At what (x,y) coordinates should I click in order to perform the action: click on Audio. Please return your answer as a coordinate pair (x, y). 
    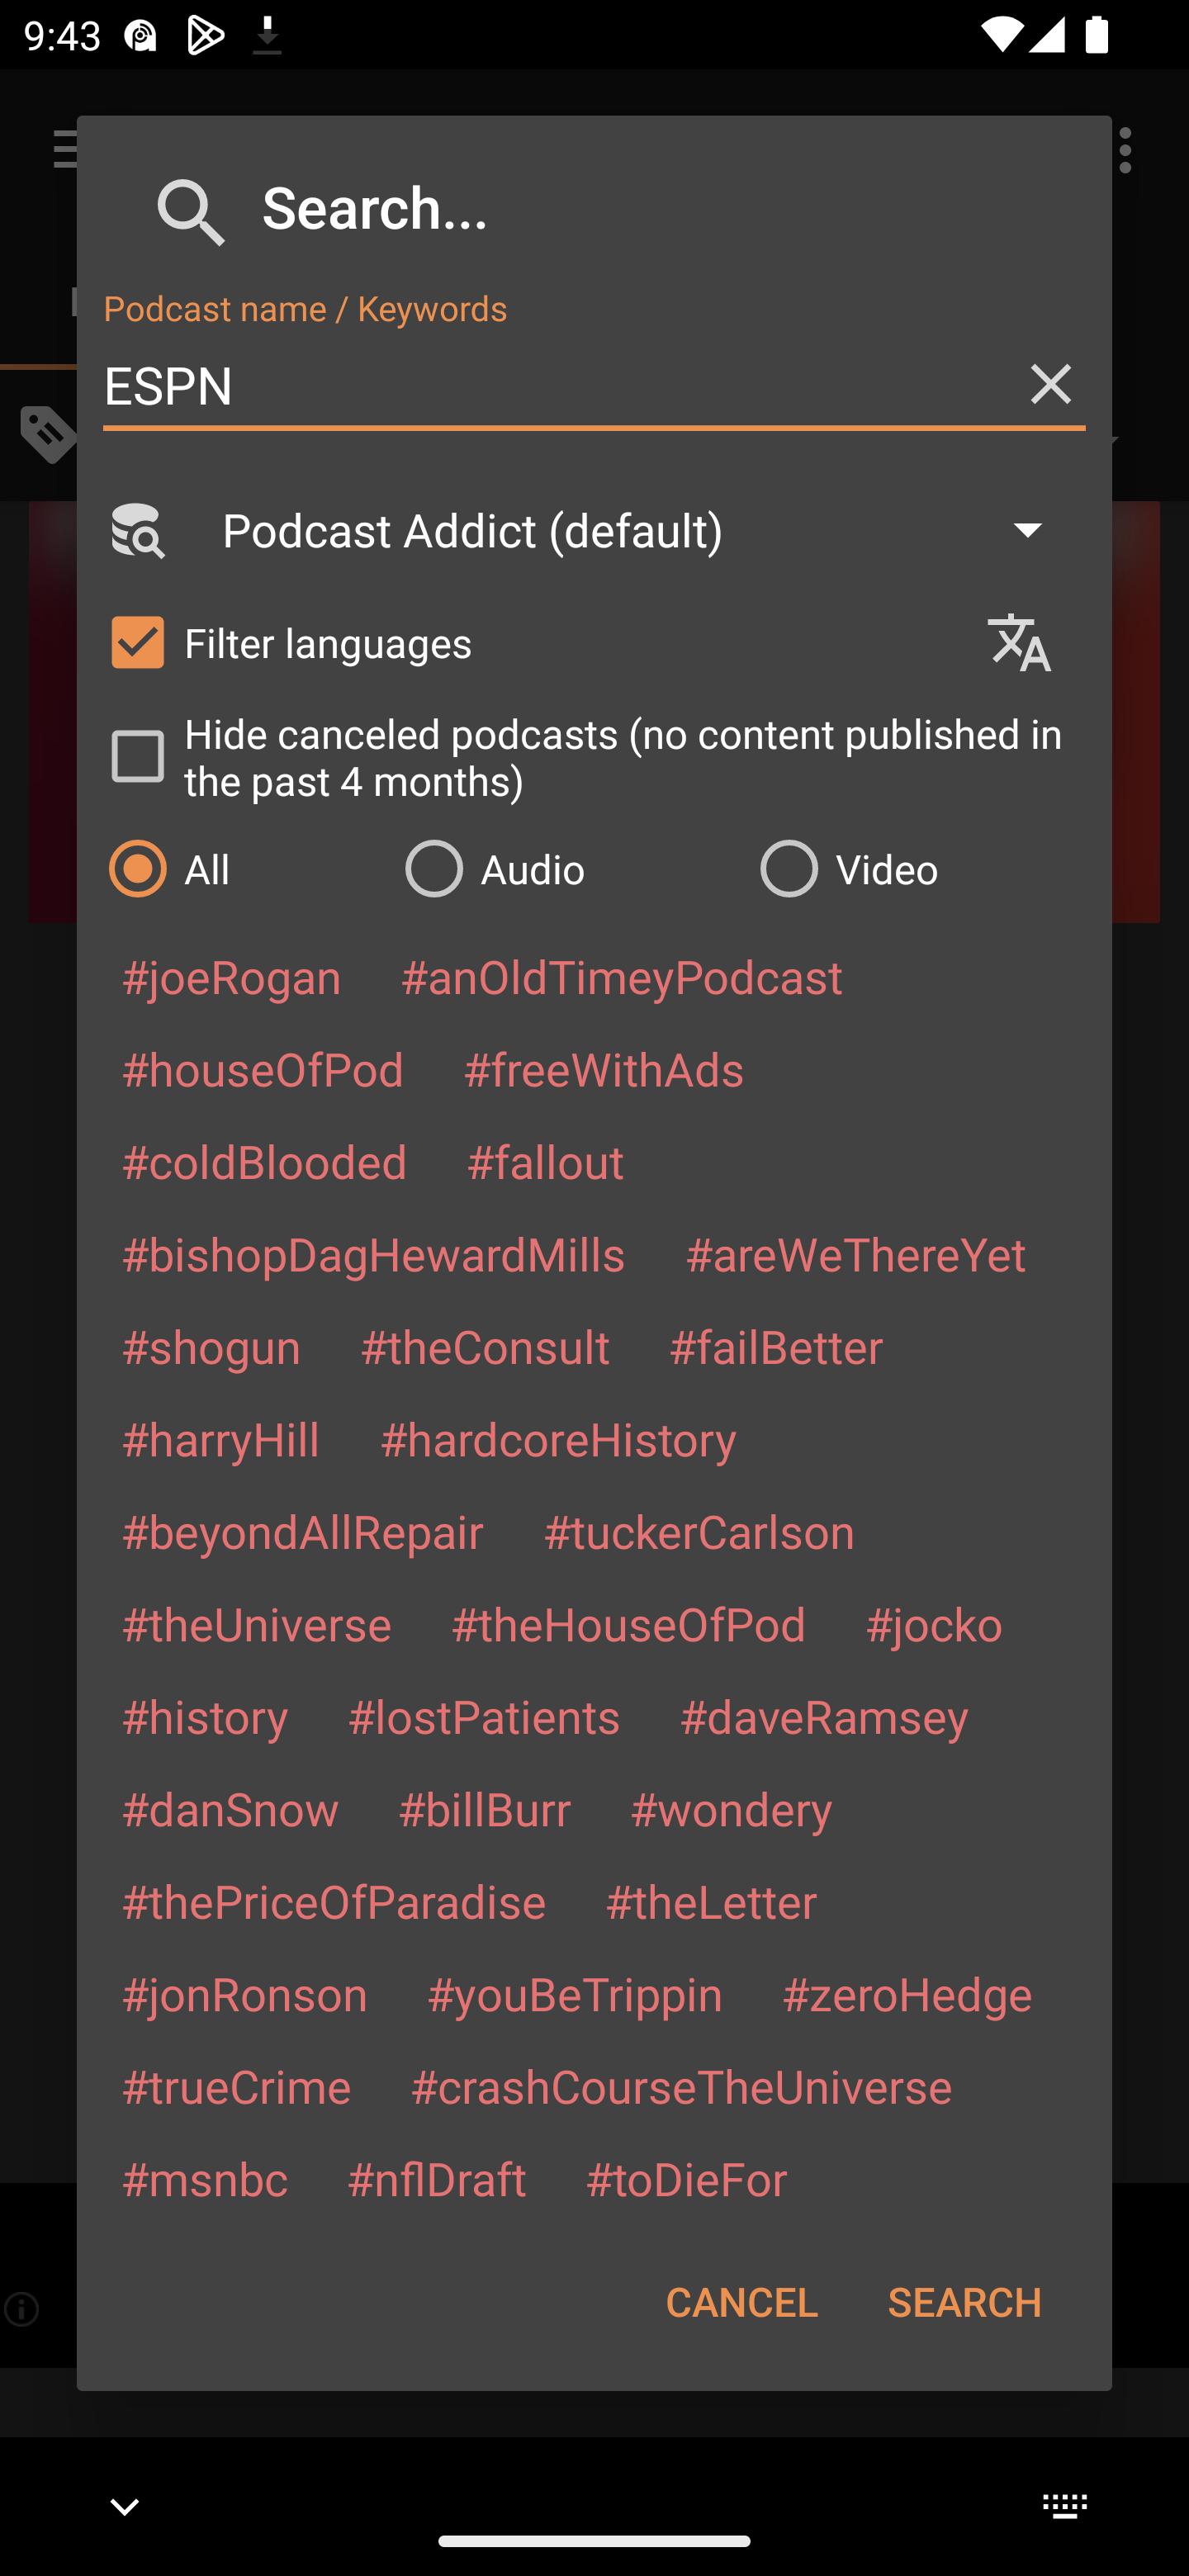
    Looking at the image, I should click on (565, 868).